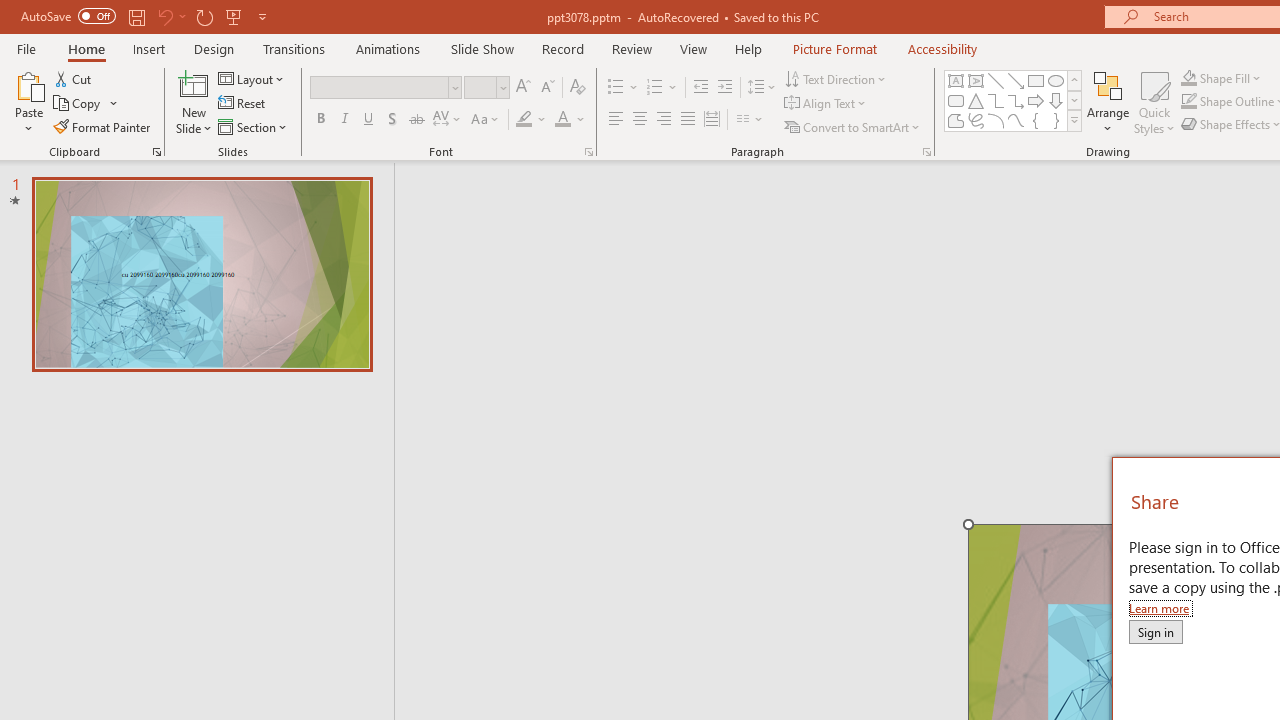 Image resolution: width=1280 pixels, height=720 pixels. What do you see at coordinates (320, 120) in the screenshot?
I see `Bold` at bounding box center [320, 120].